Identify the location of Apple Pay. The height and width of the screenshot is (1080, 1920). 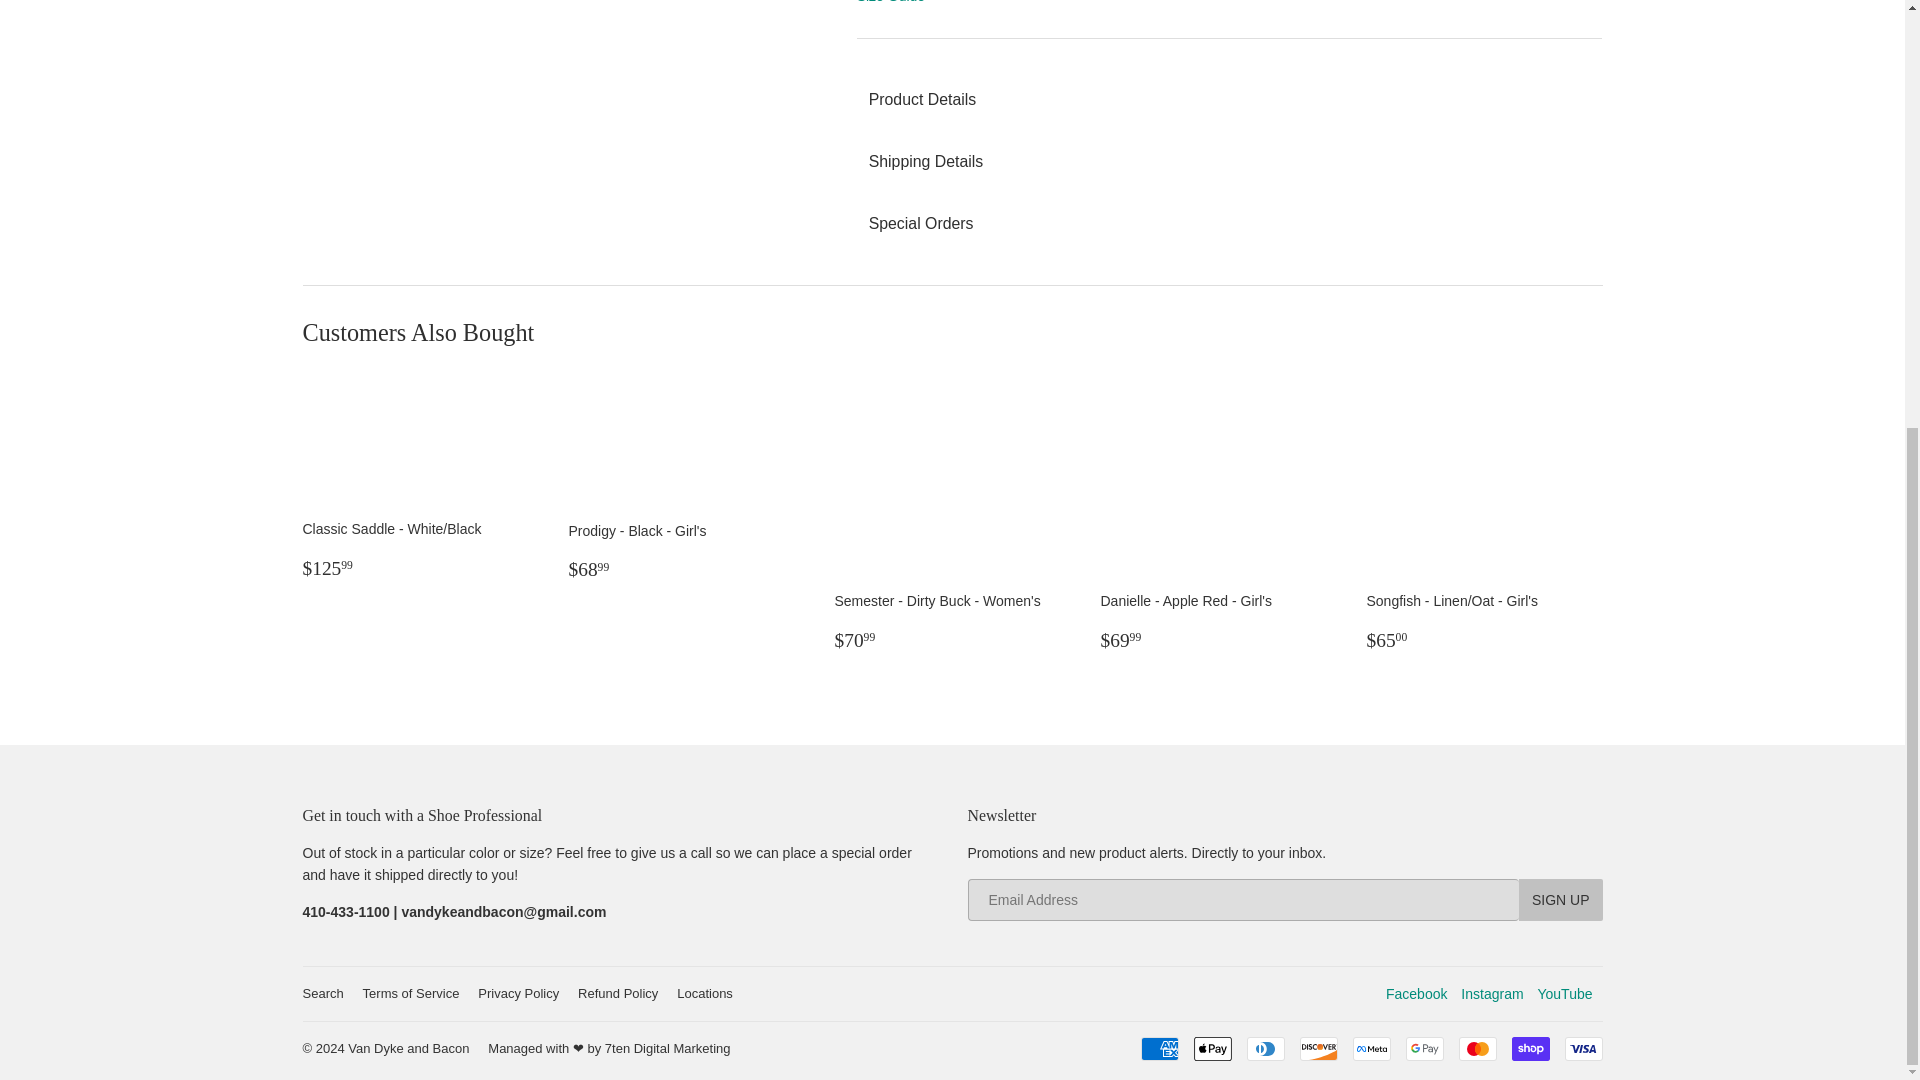
(1213, 1048).